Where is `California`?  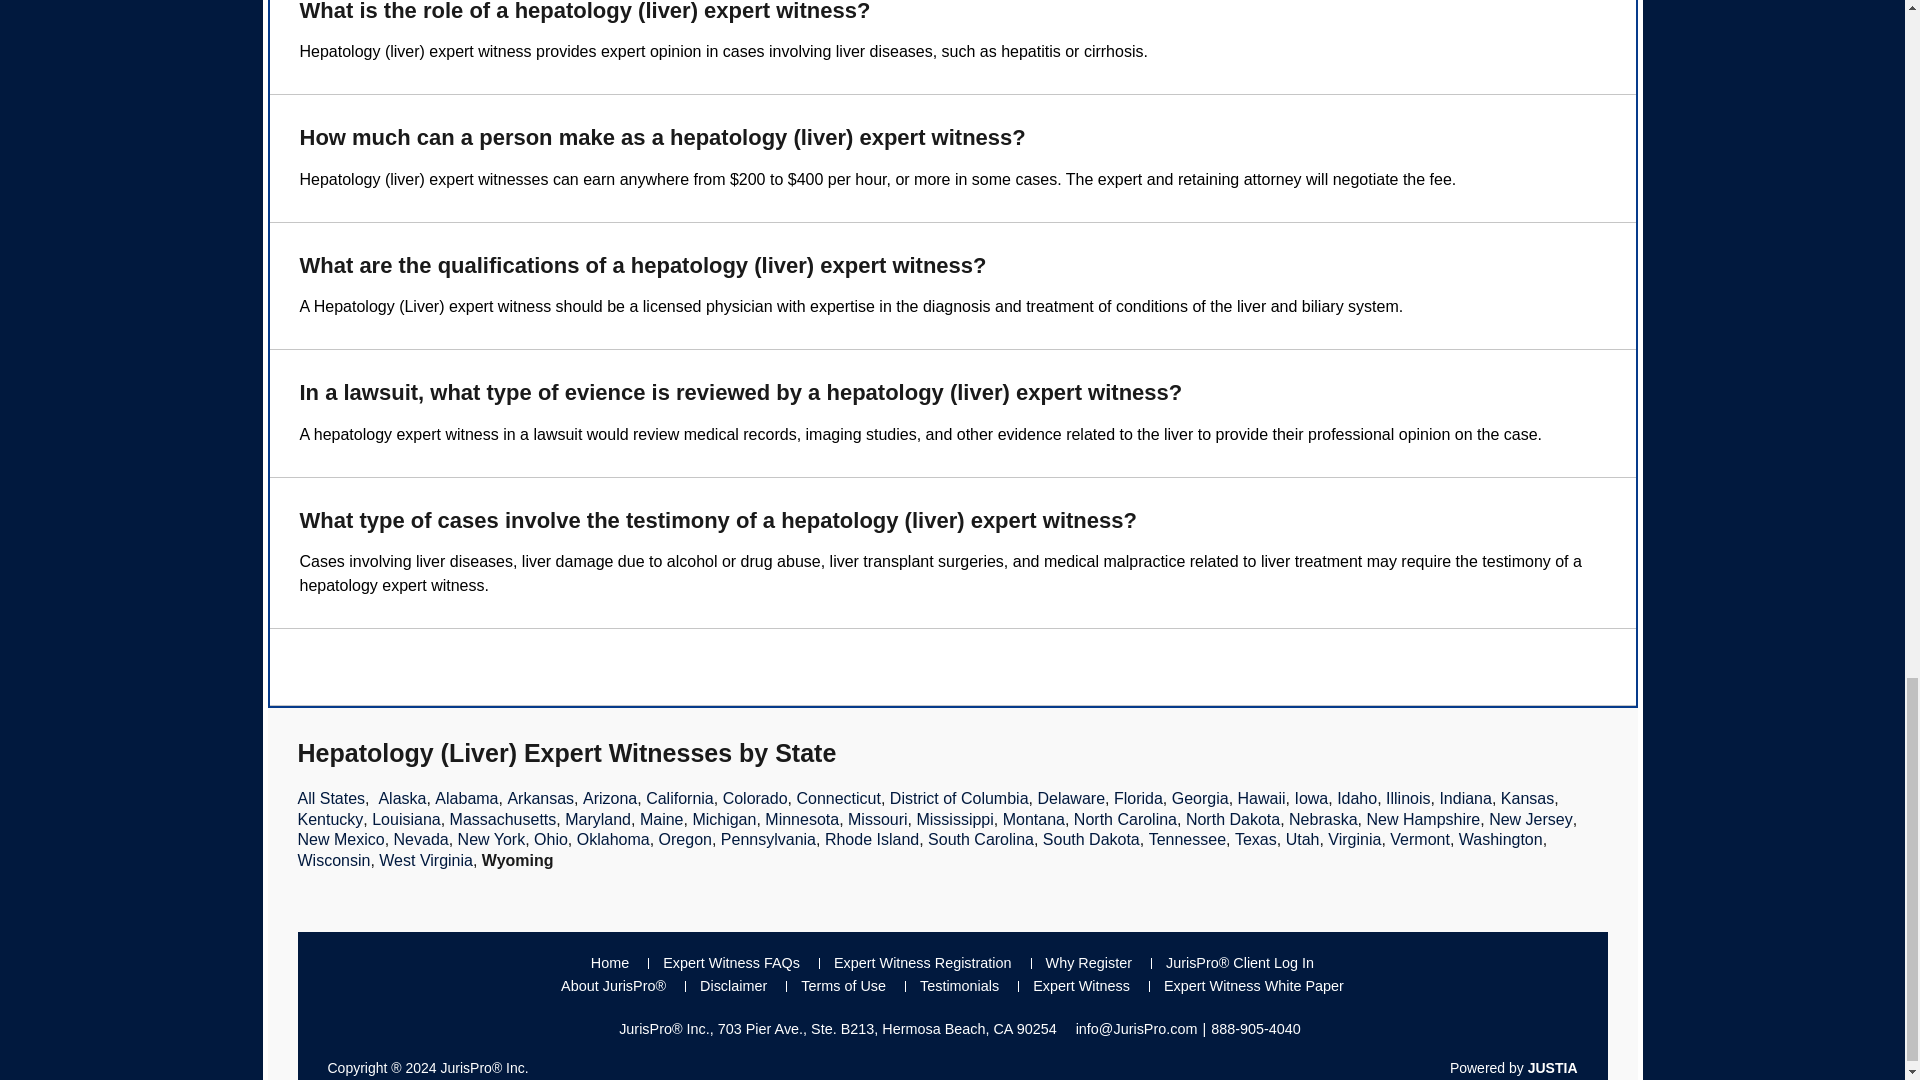 California is located at coordinates (680, 798).